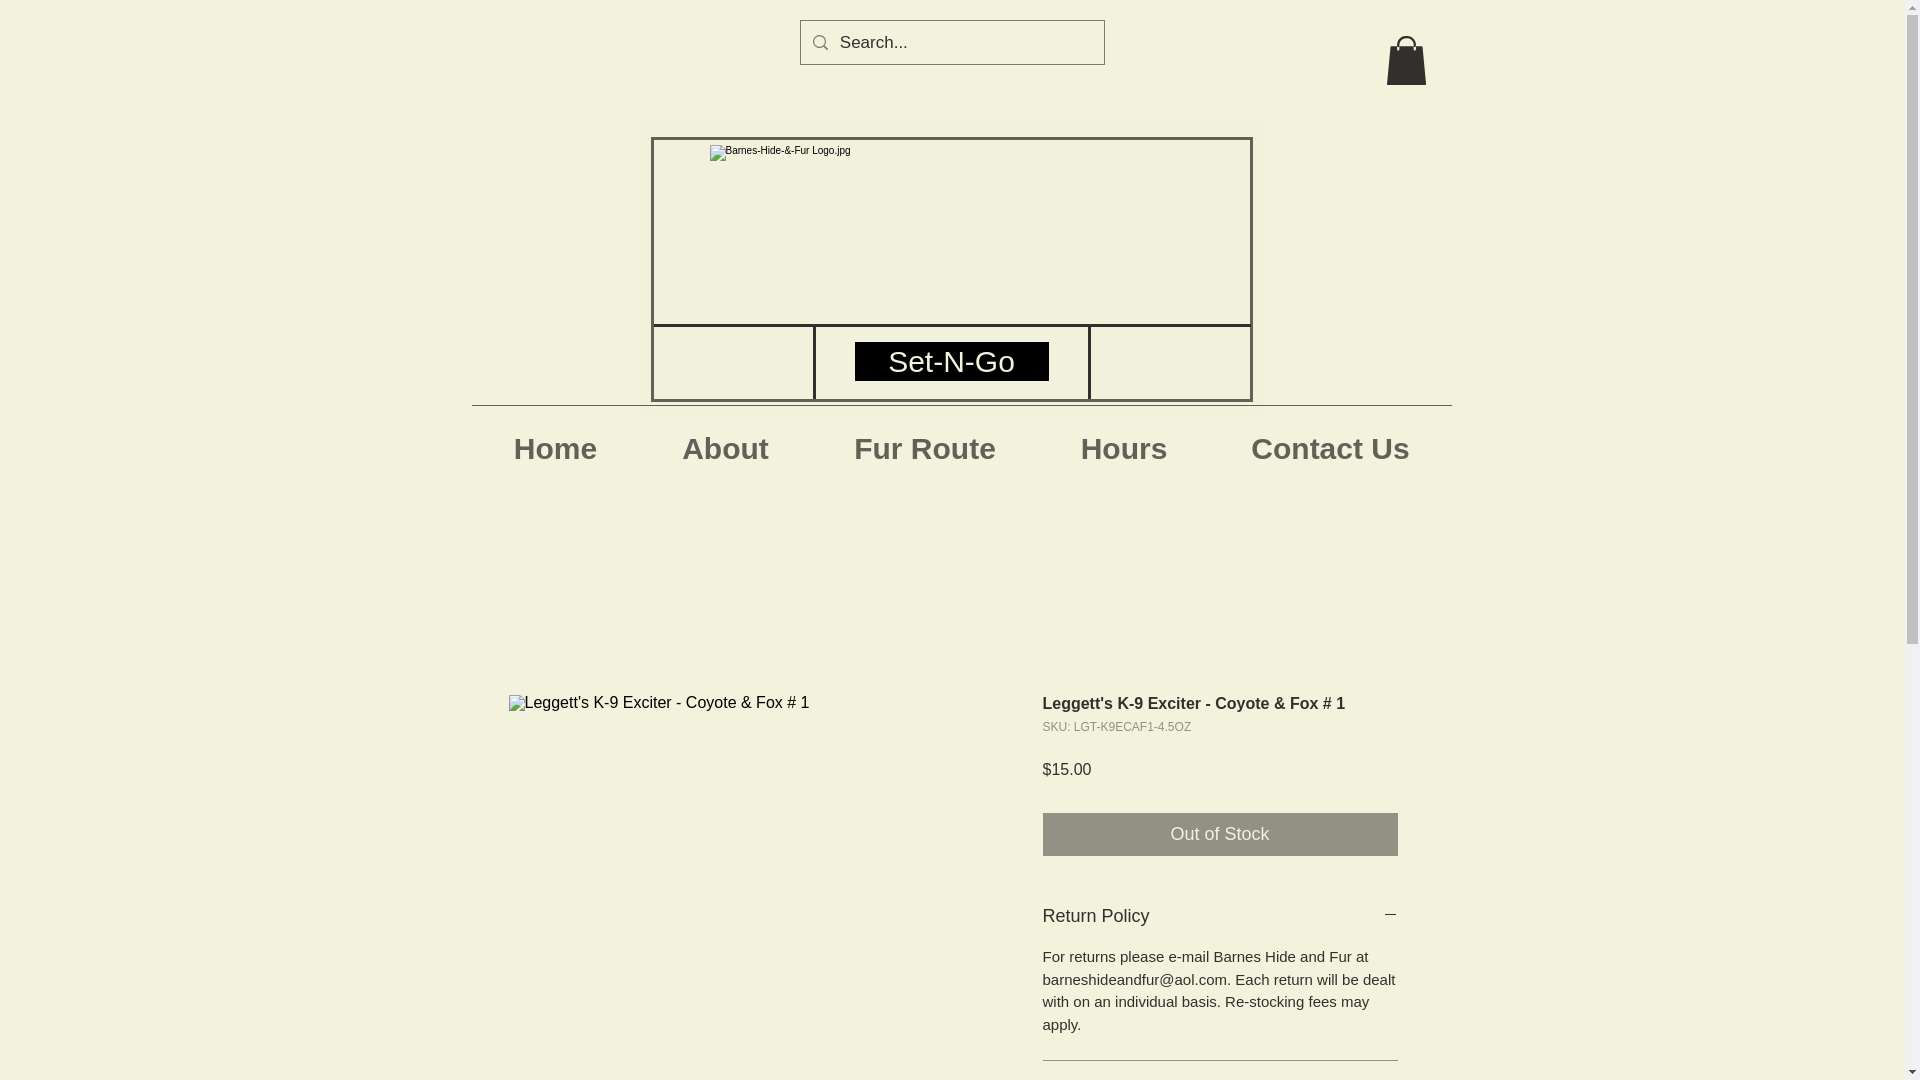 This screenshot has width=1920, height=1080. I want to click on Home, so click(556, 440).